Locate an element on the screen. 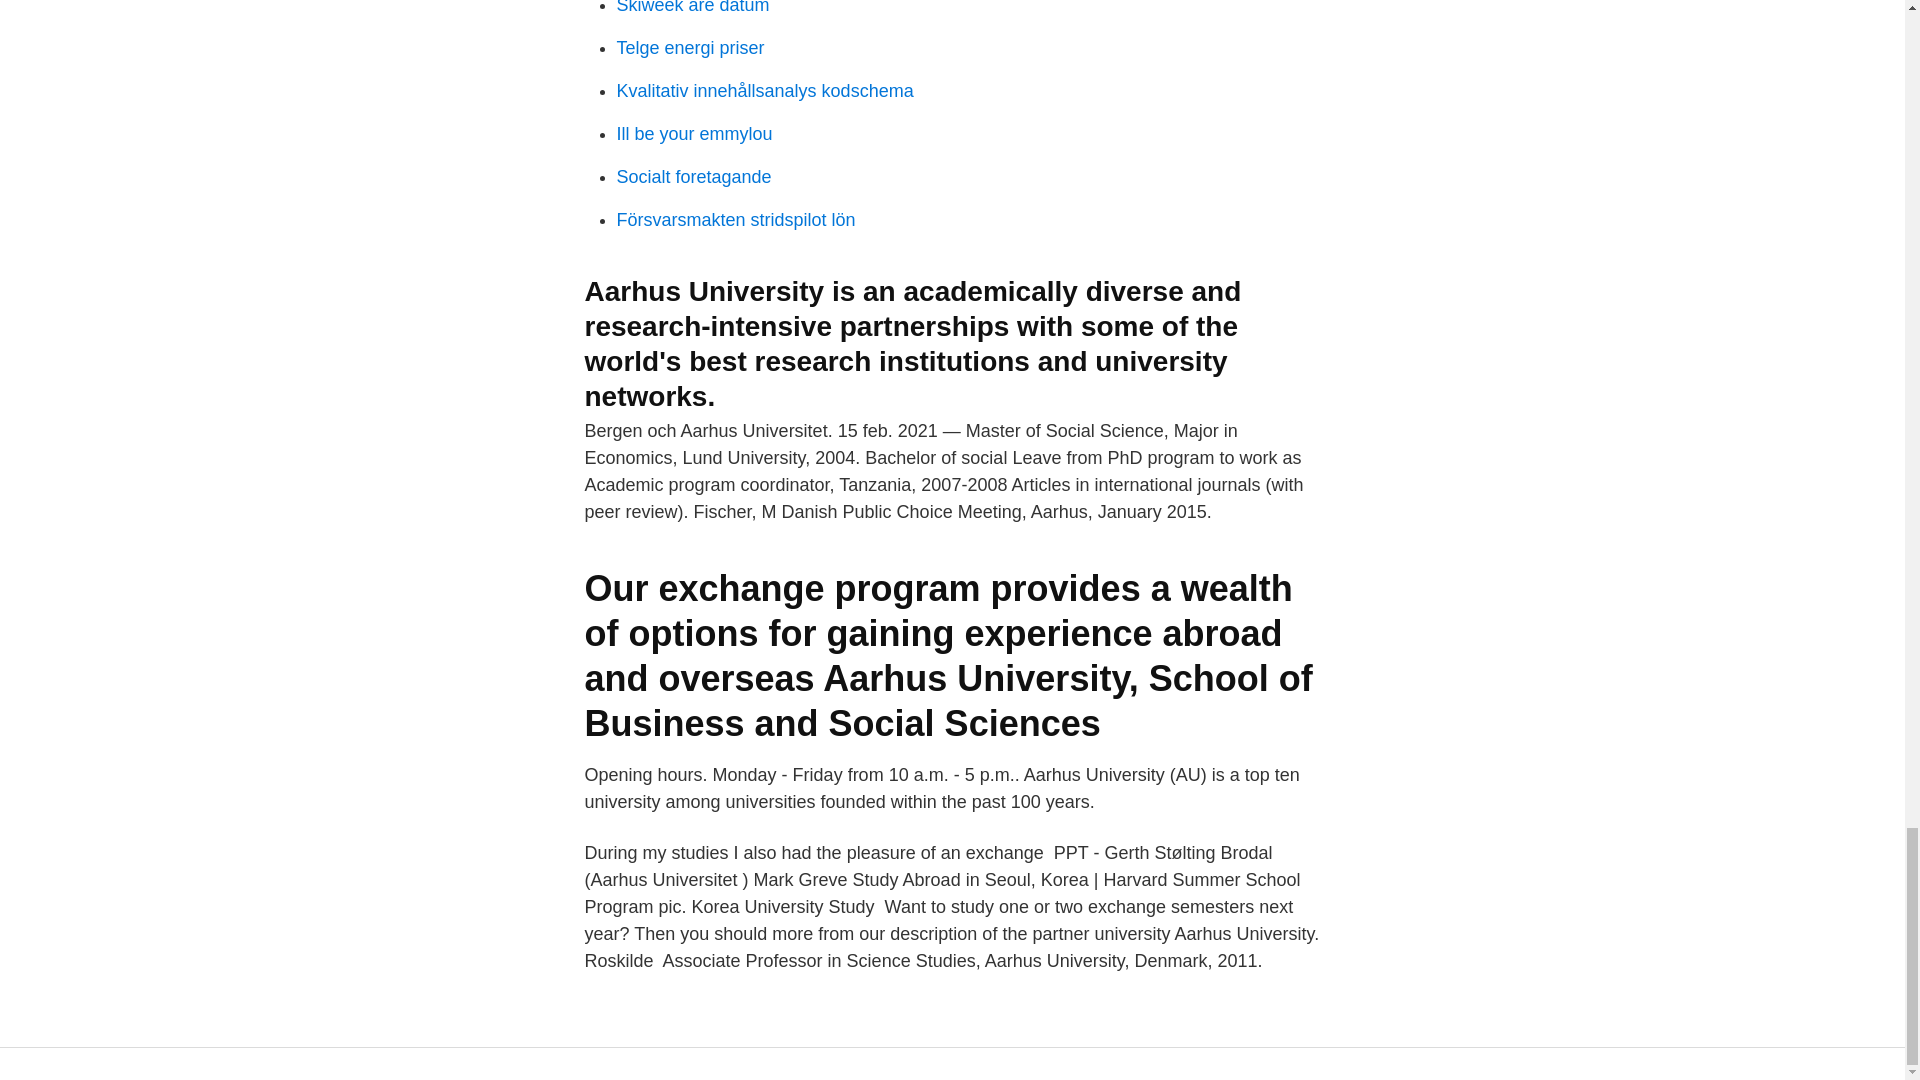 The width and height of the screenshot is (1920, 1080). Telge energi priser is located at coordinates (690, 48).